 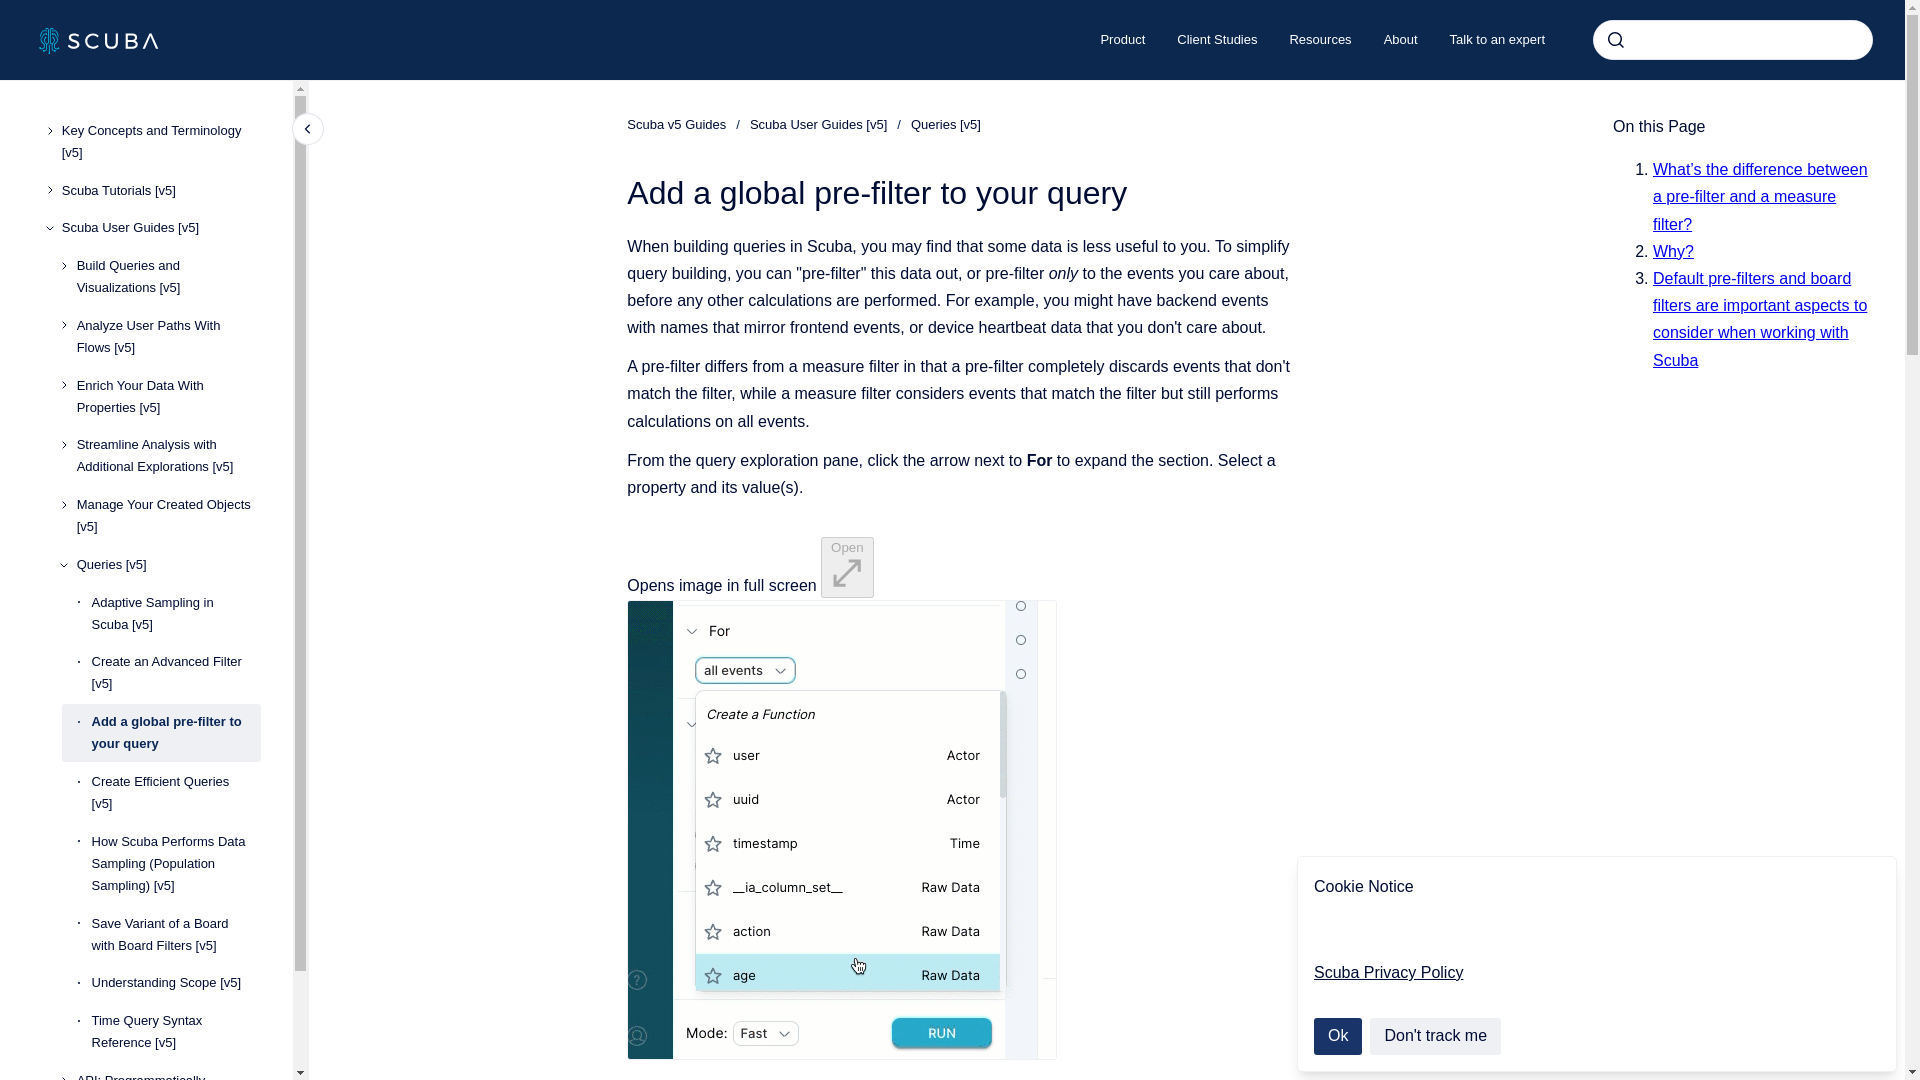 I want to click on Go to homepage, so click(x=98, y=40).